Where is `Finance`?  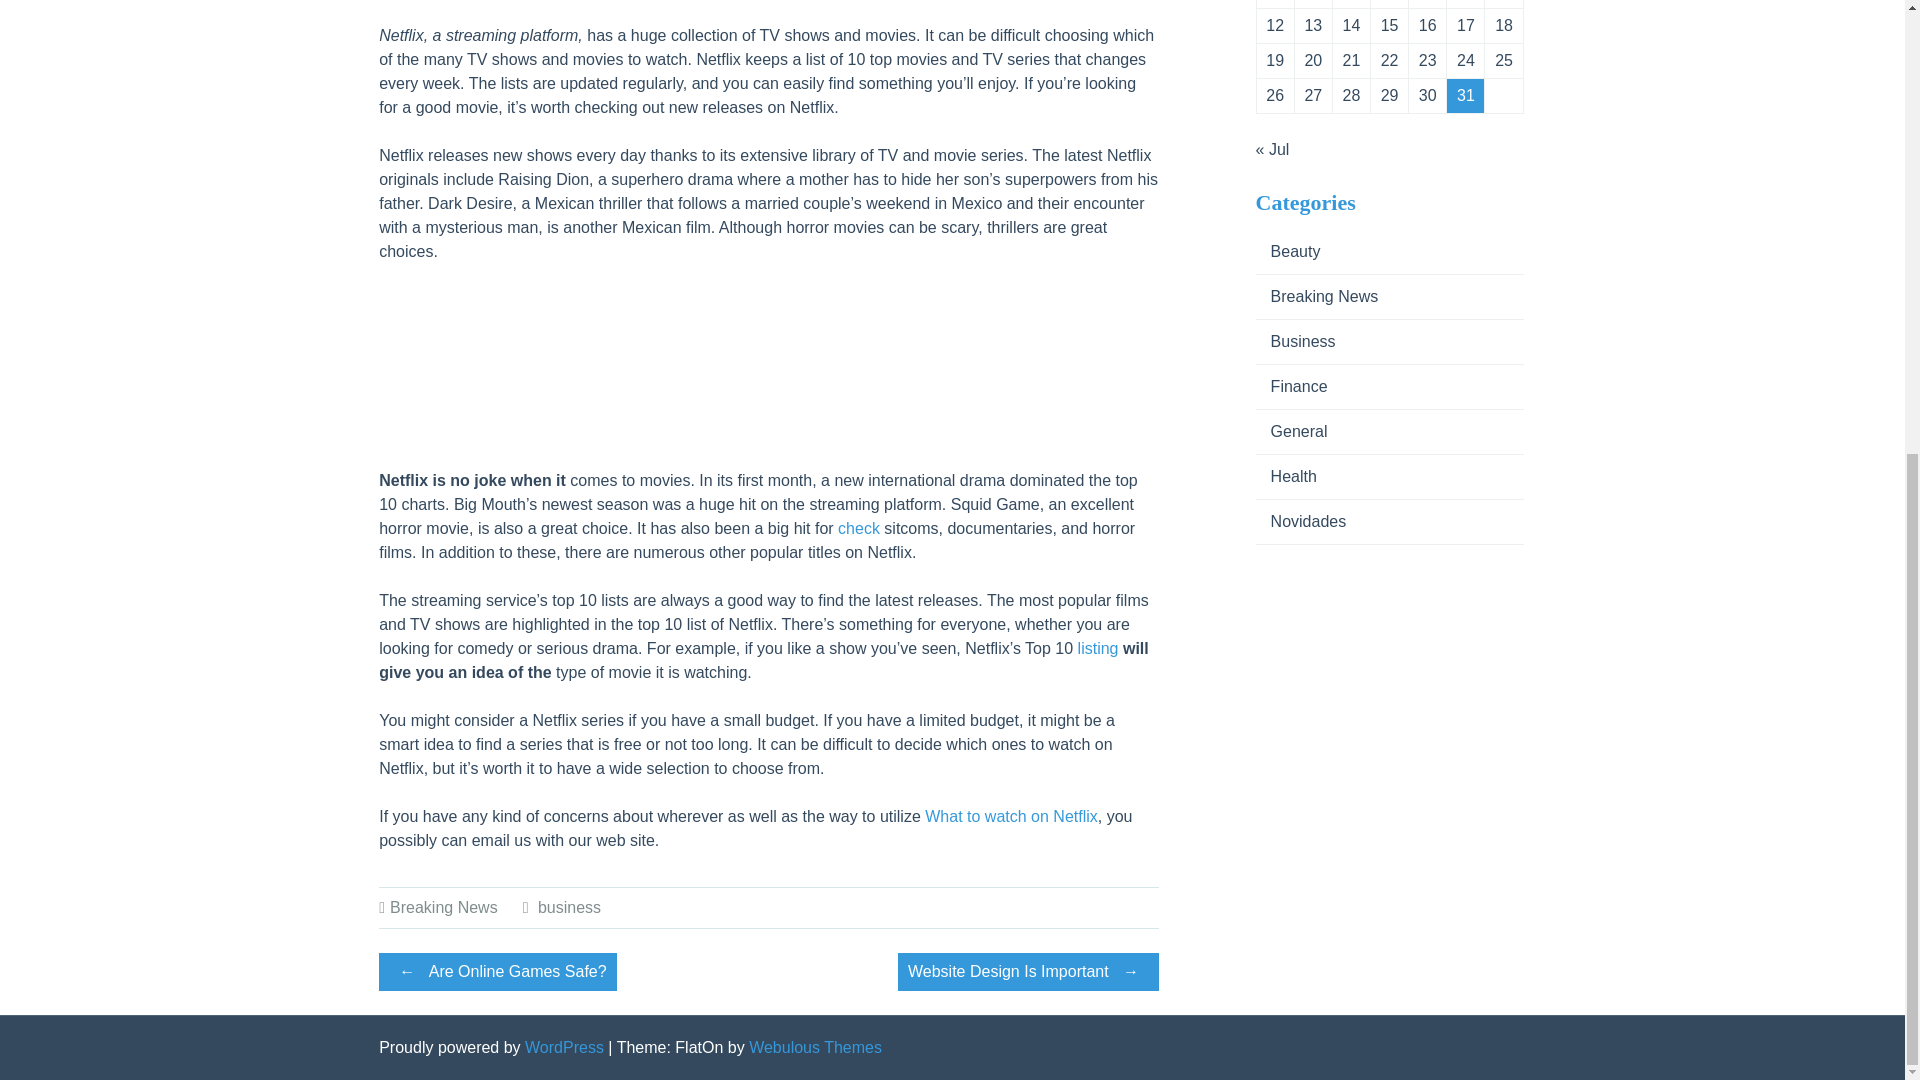
Finance is located at coordinates (1292, 386).